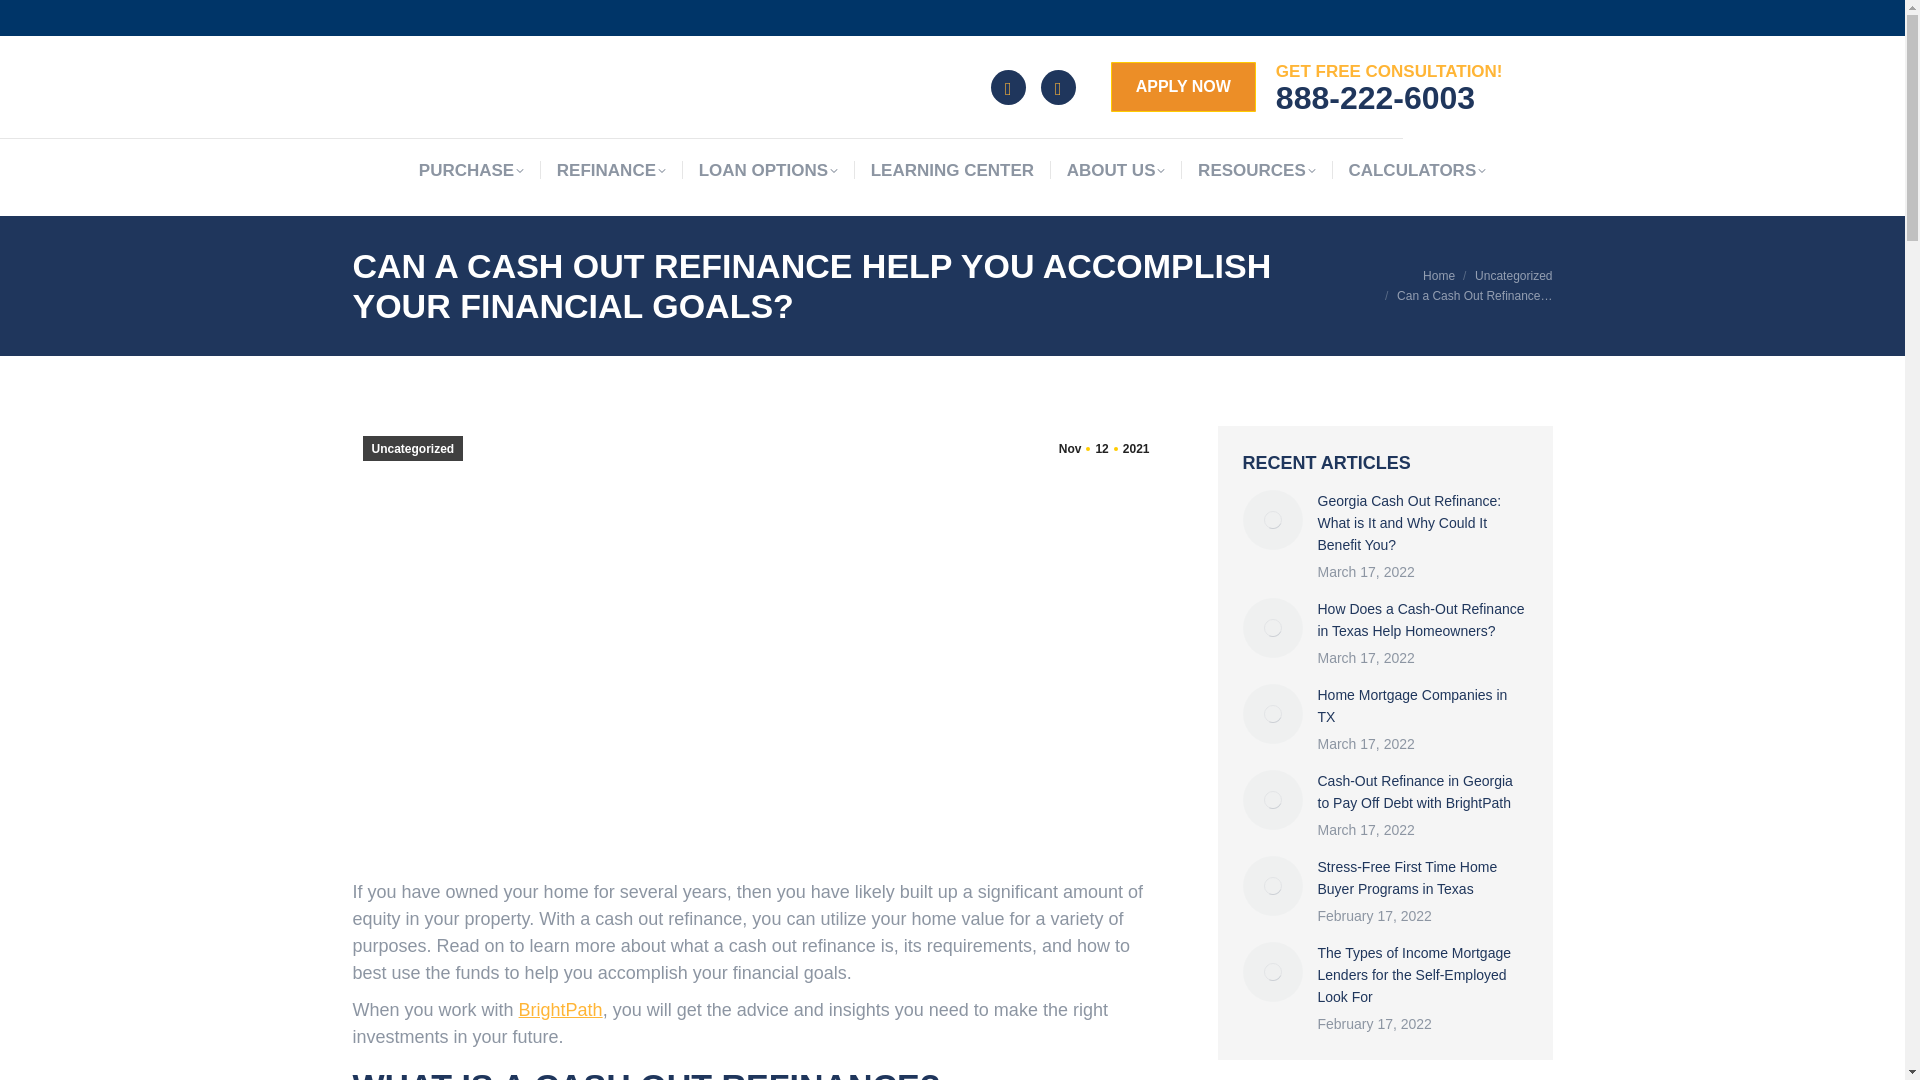  Describe the element at coordinates (1375, 97) in the screenshot. I see `888-222-6003` at that location.